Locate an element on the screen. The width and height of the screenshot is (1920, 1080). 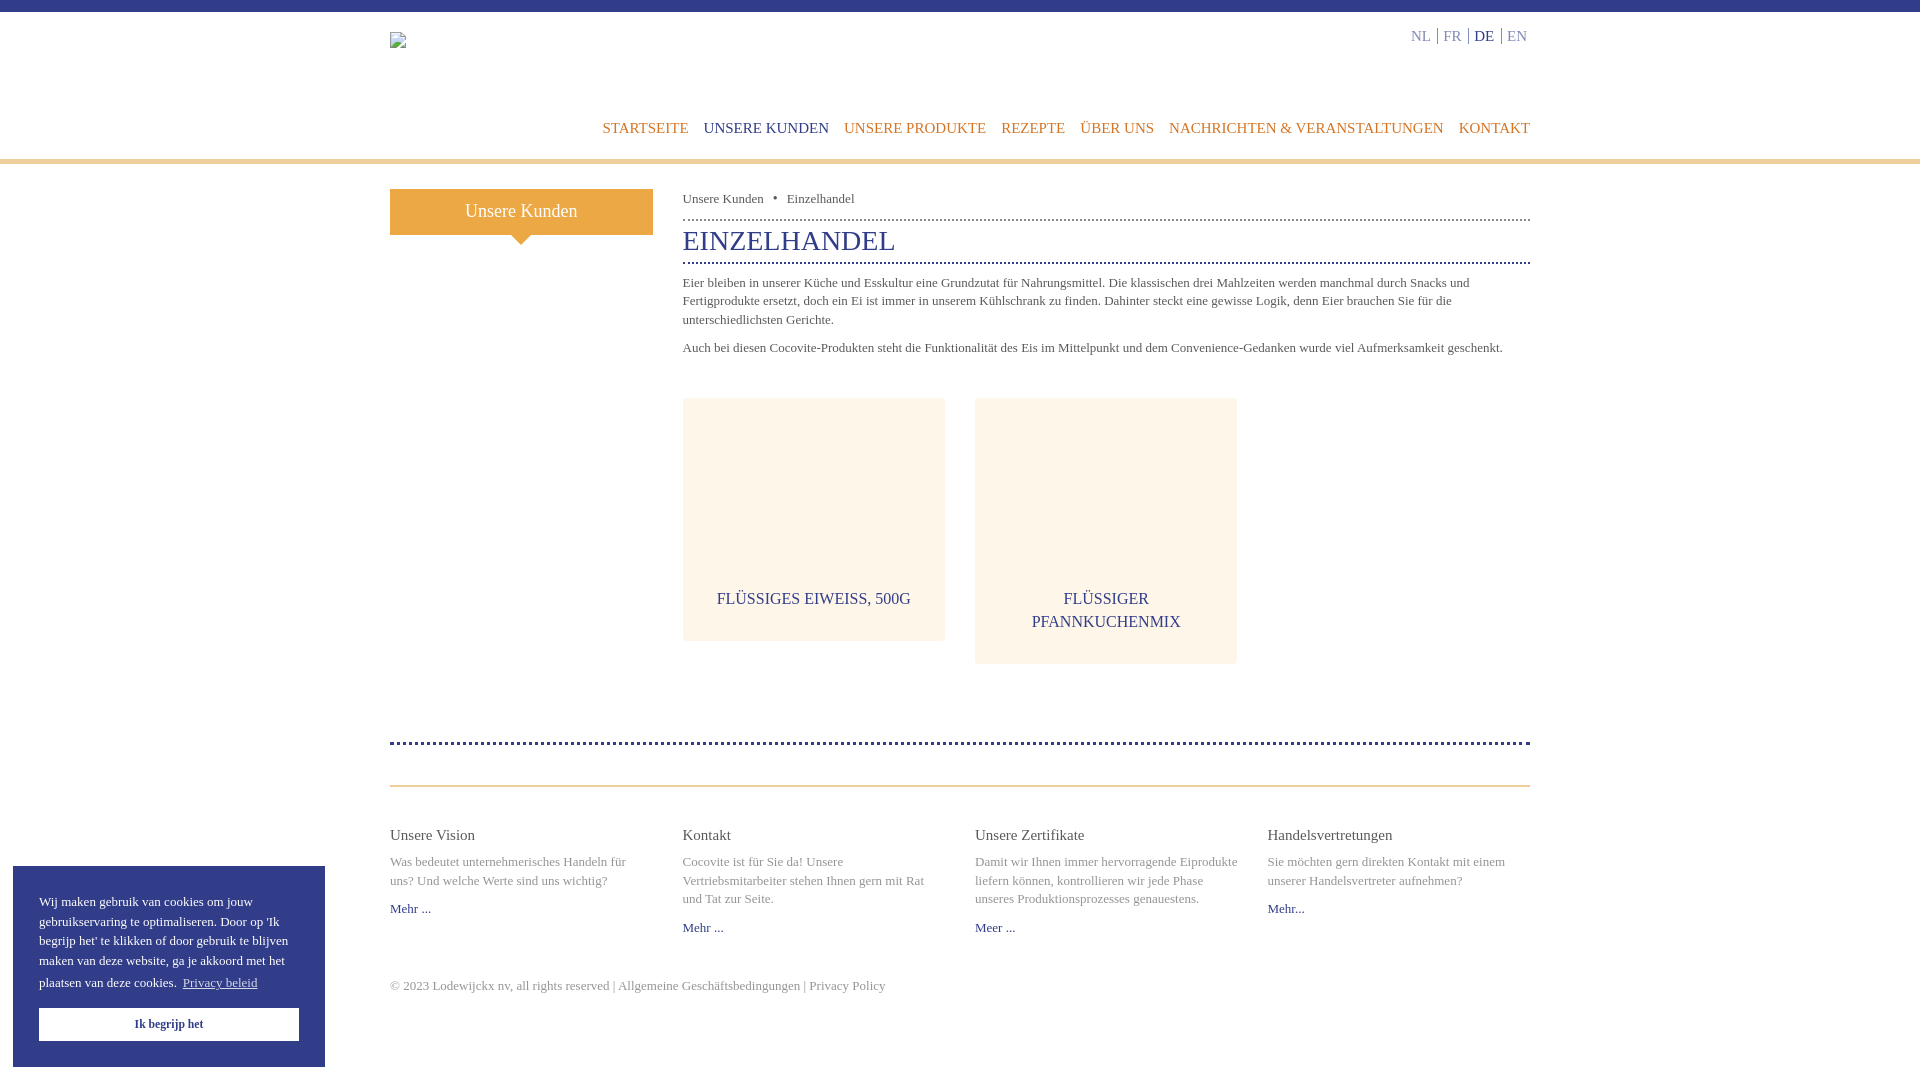
Privacy Policy is located at coordinates (847, 986).